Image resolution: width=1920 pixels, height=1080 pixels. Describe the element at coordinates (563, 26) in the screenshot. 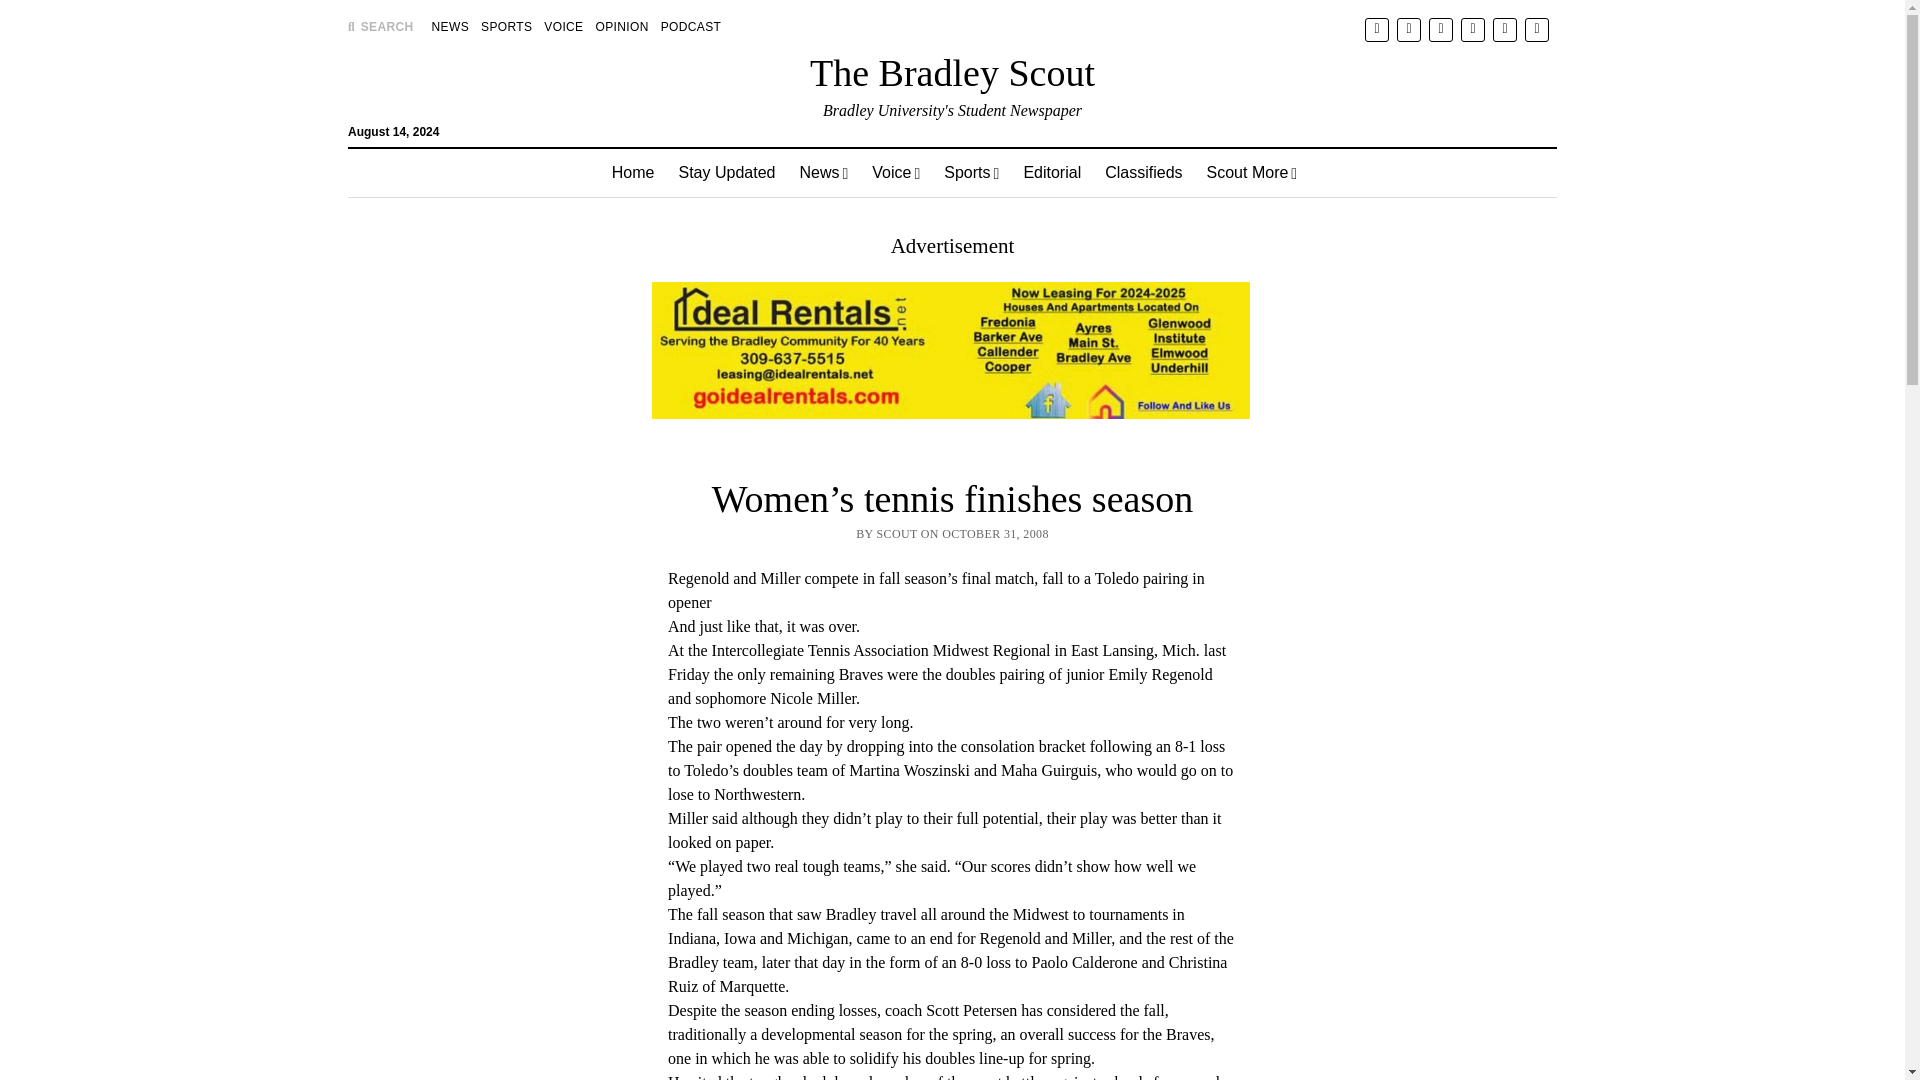

I see `VOICE` at that location.